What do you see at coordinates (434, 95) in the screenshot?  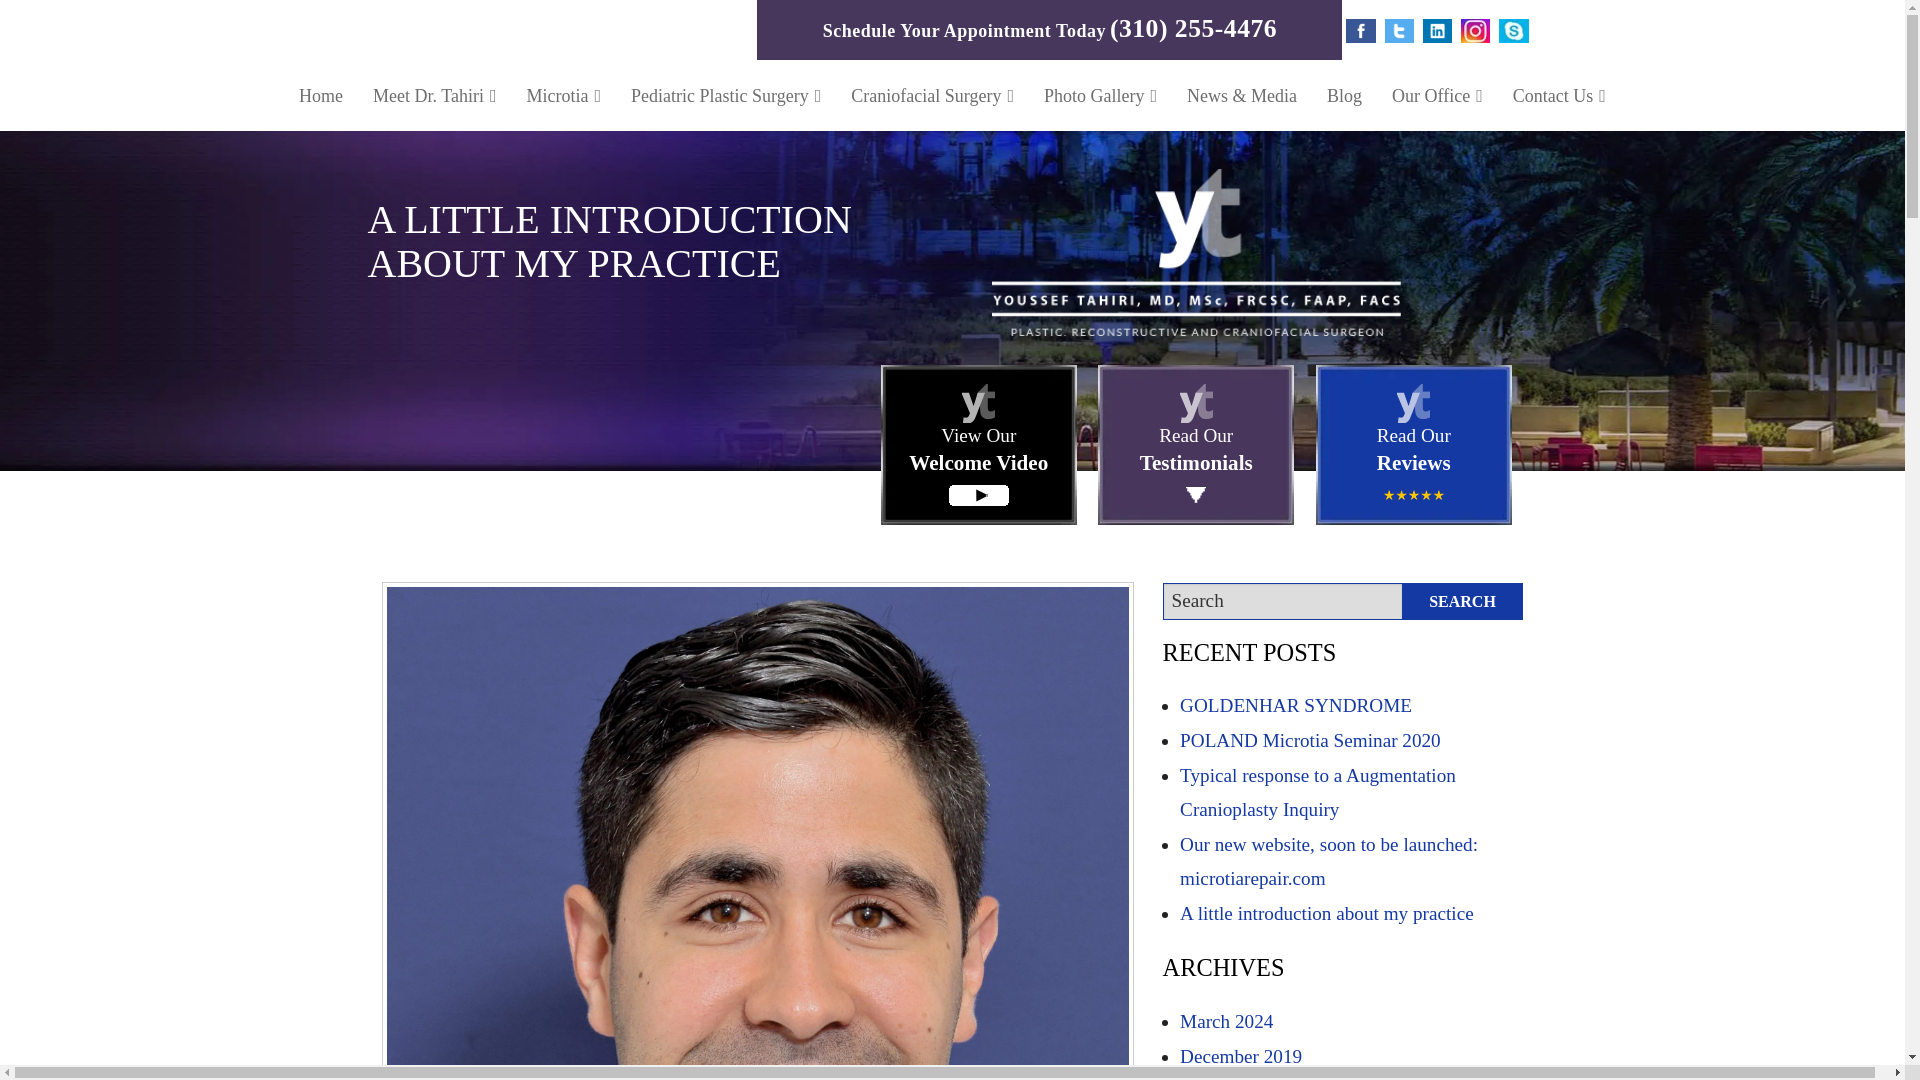 I see `Meet Dr. Tahiri` at bounding box center [434, 95].